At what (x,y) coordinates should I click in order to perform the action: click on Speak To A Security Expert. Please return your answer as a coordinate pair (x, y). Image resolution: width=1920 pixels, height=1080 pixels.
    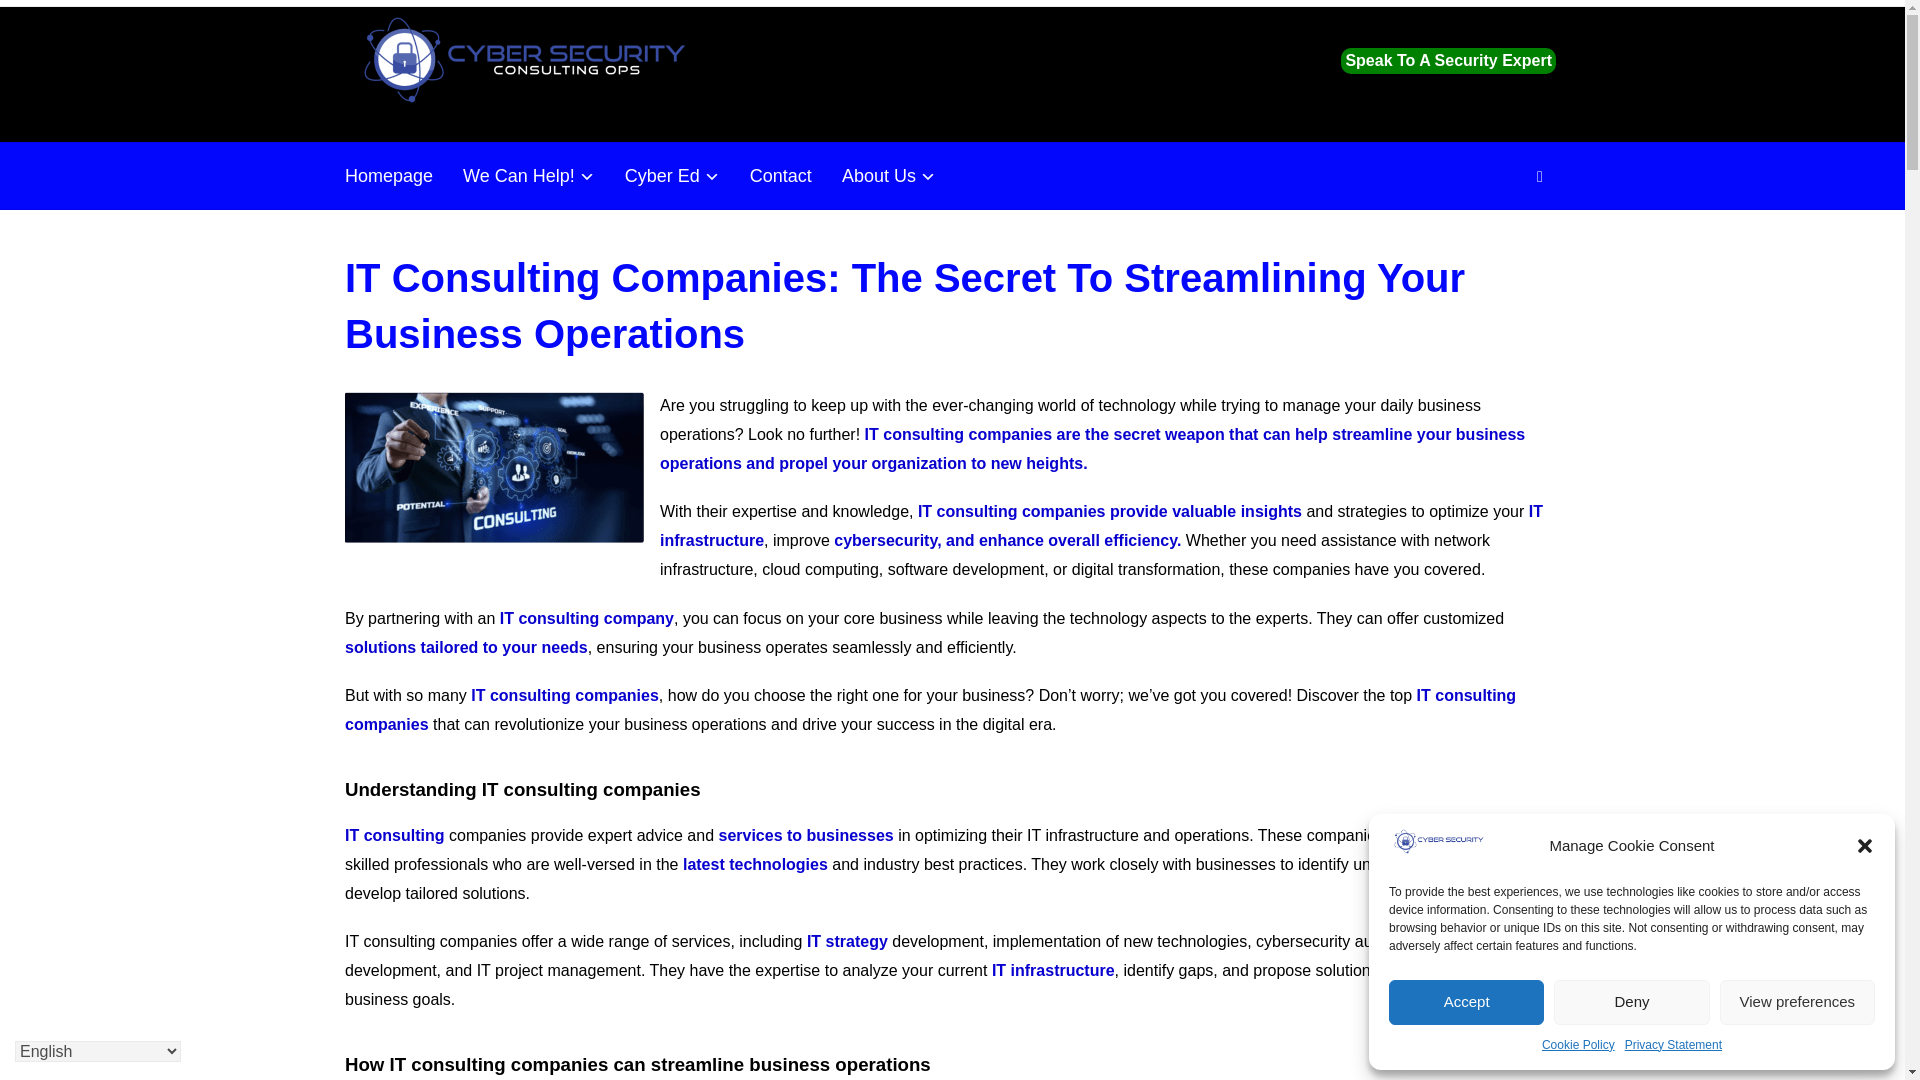
    Looking at the image, I should click on (1448, 60).